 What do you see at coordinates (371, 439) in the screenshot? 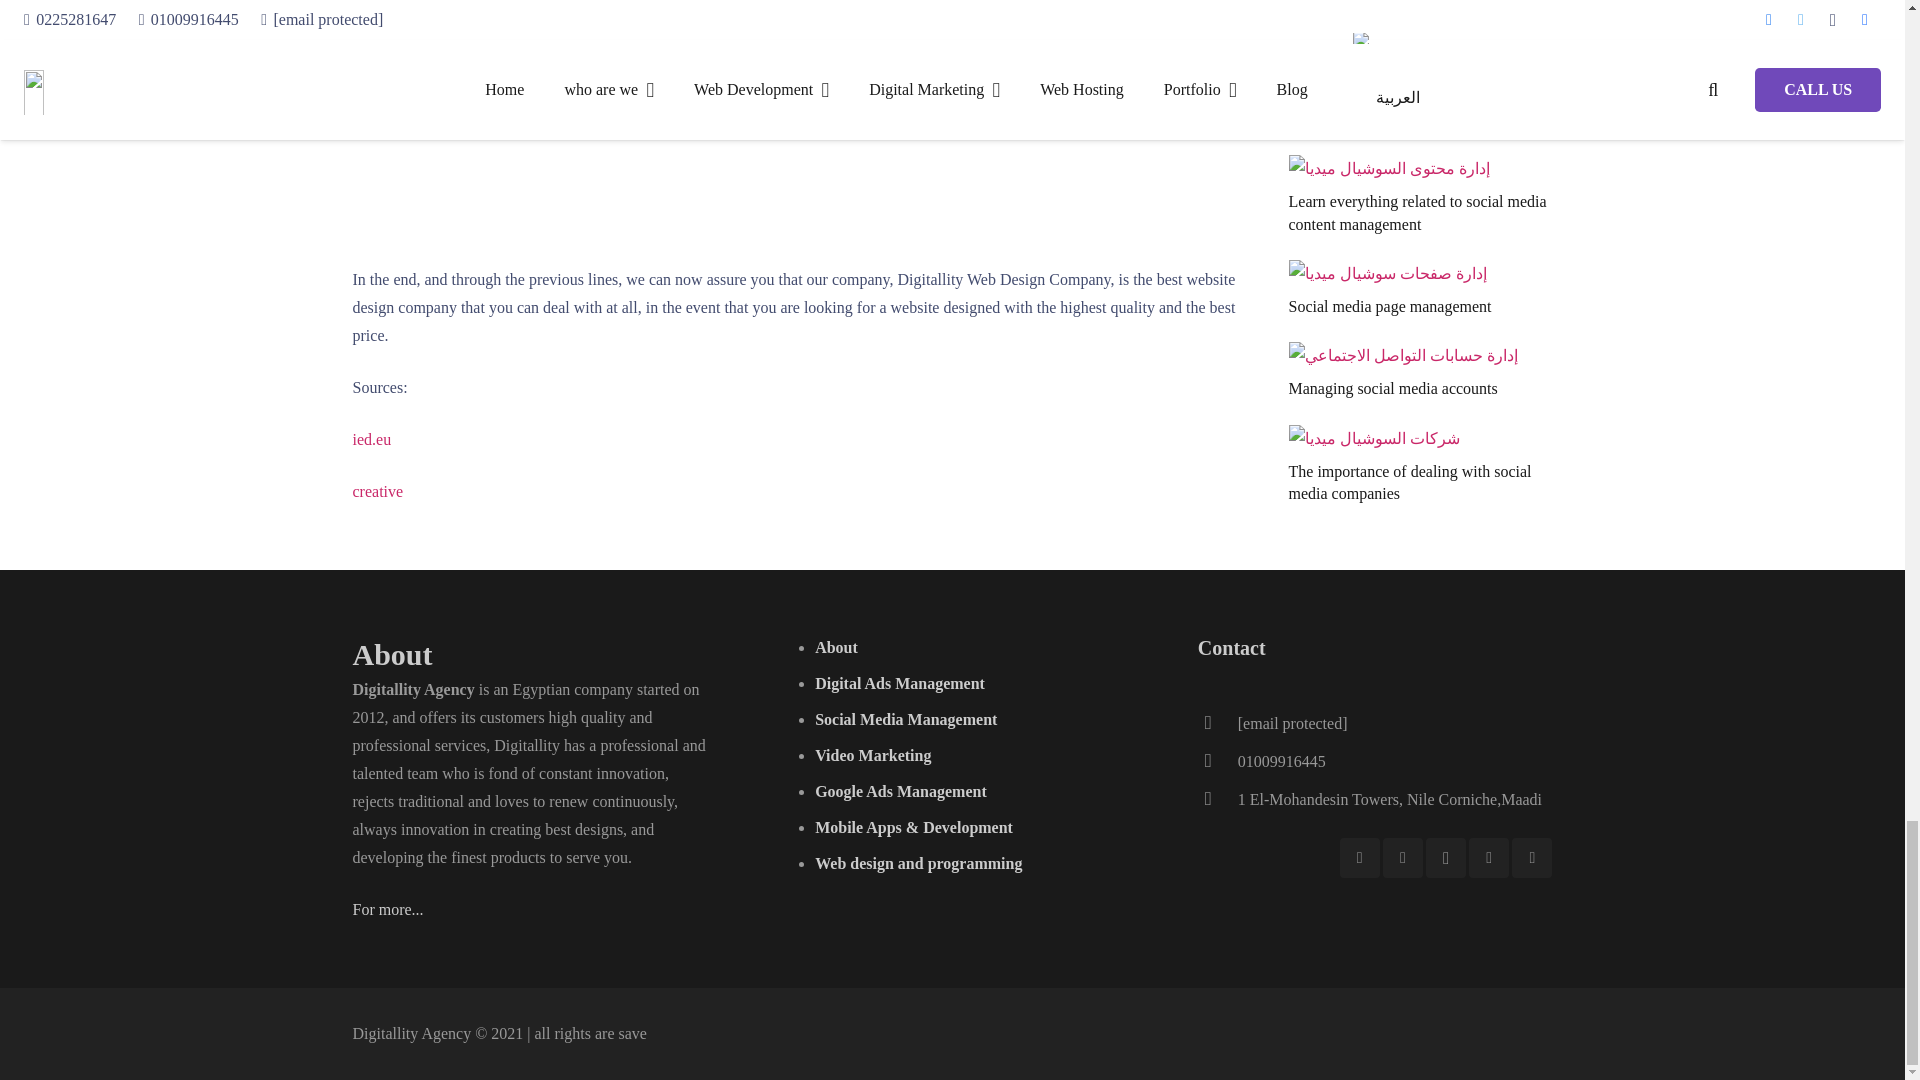
I see `ied.eu` at bounding box center [371, 439].